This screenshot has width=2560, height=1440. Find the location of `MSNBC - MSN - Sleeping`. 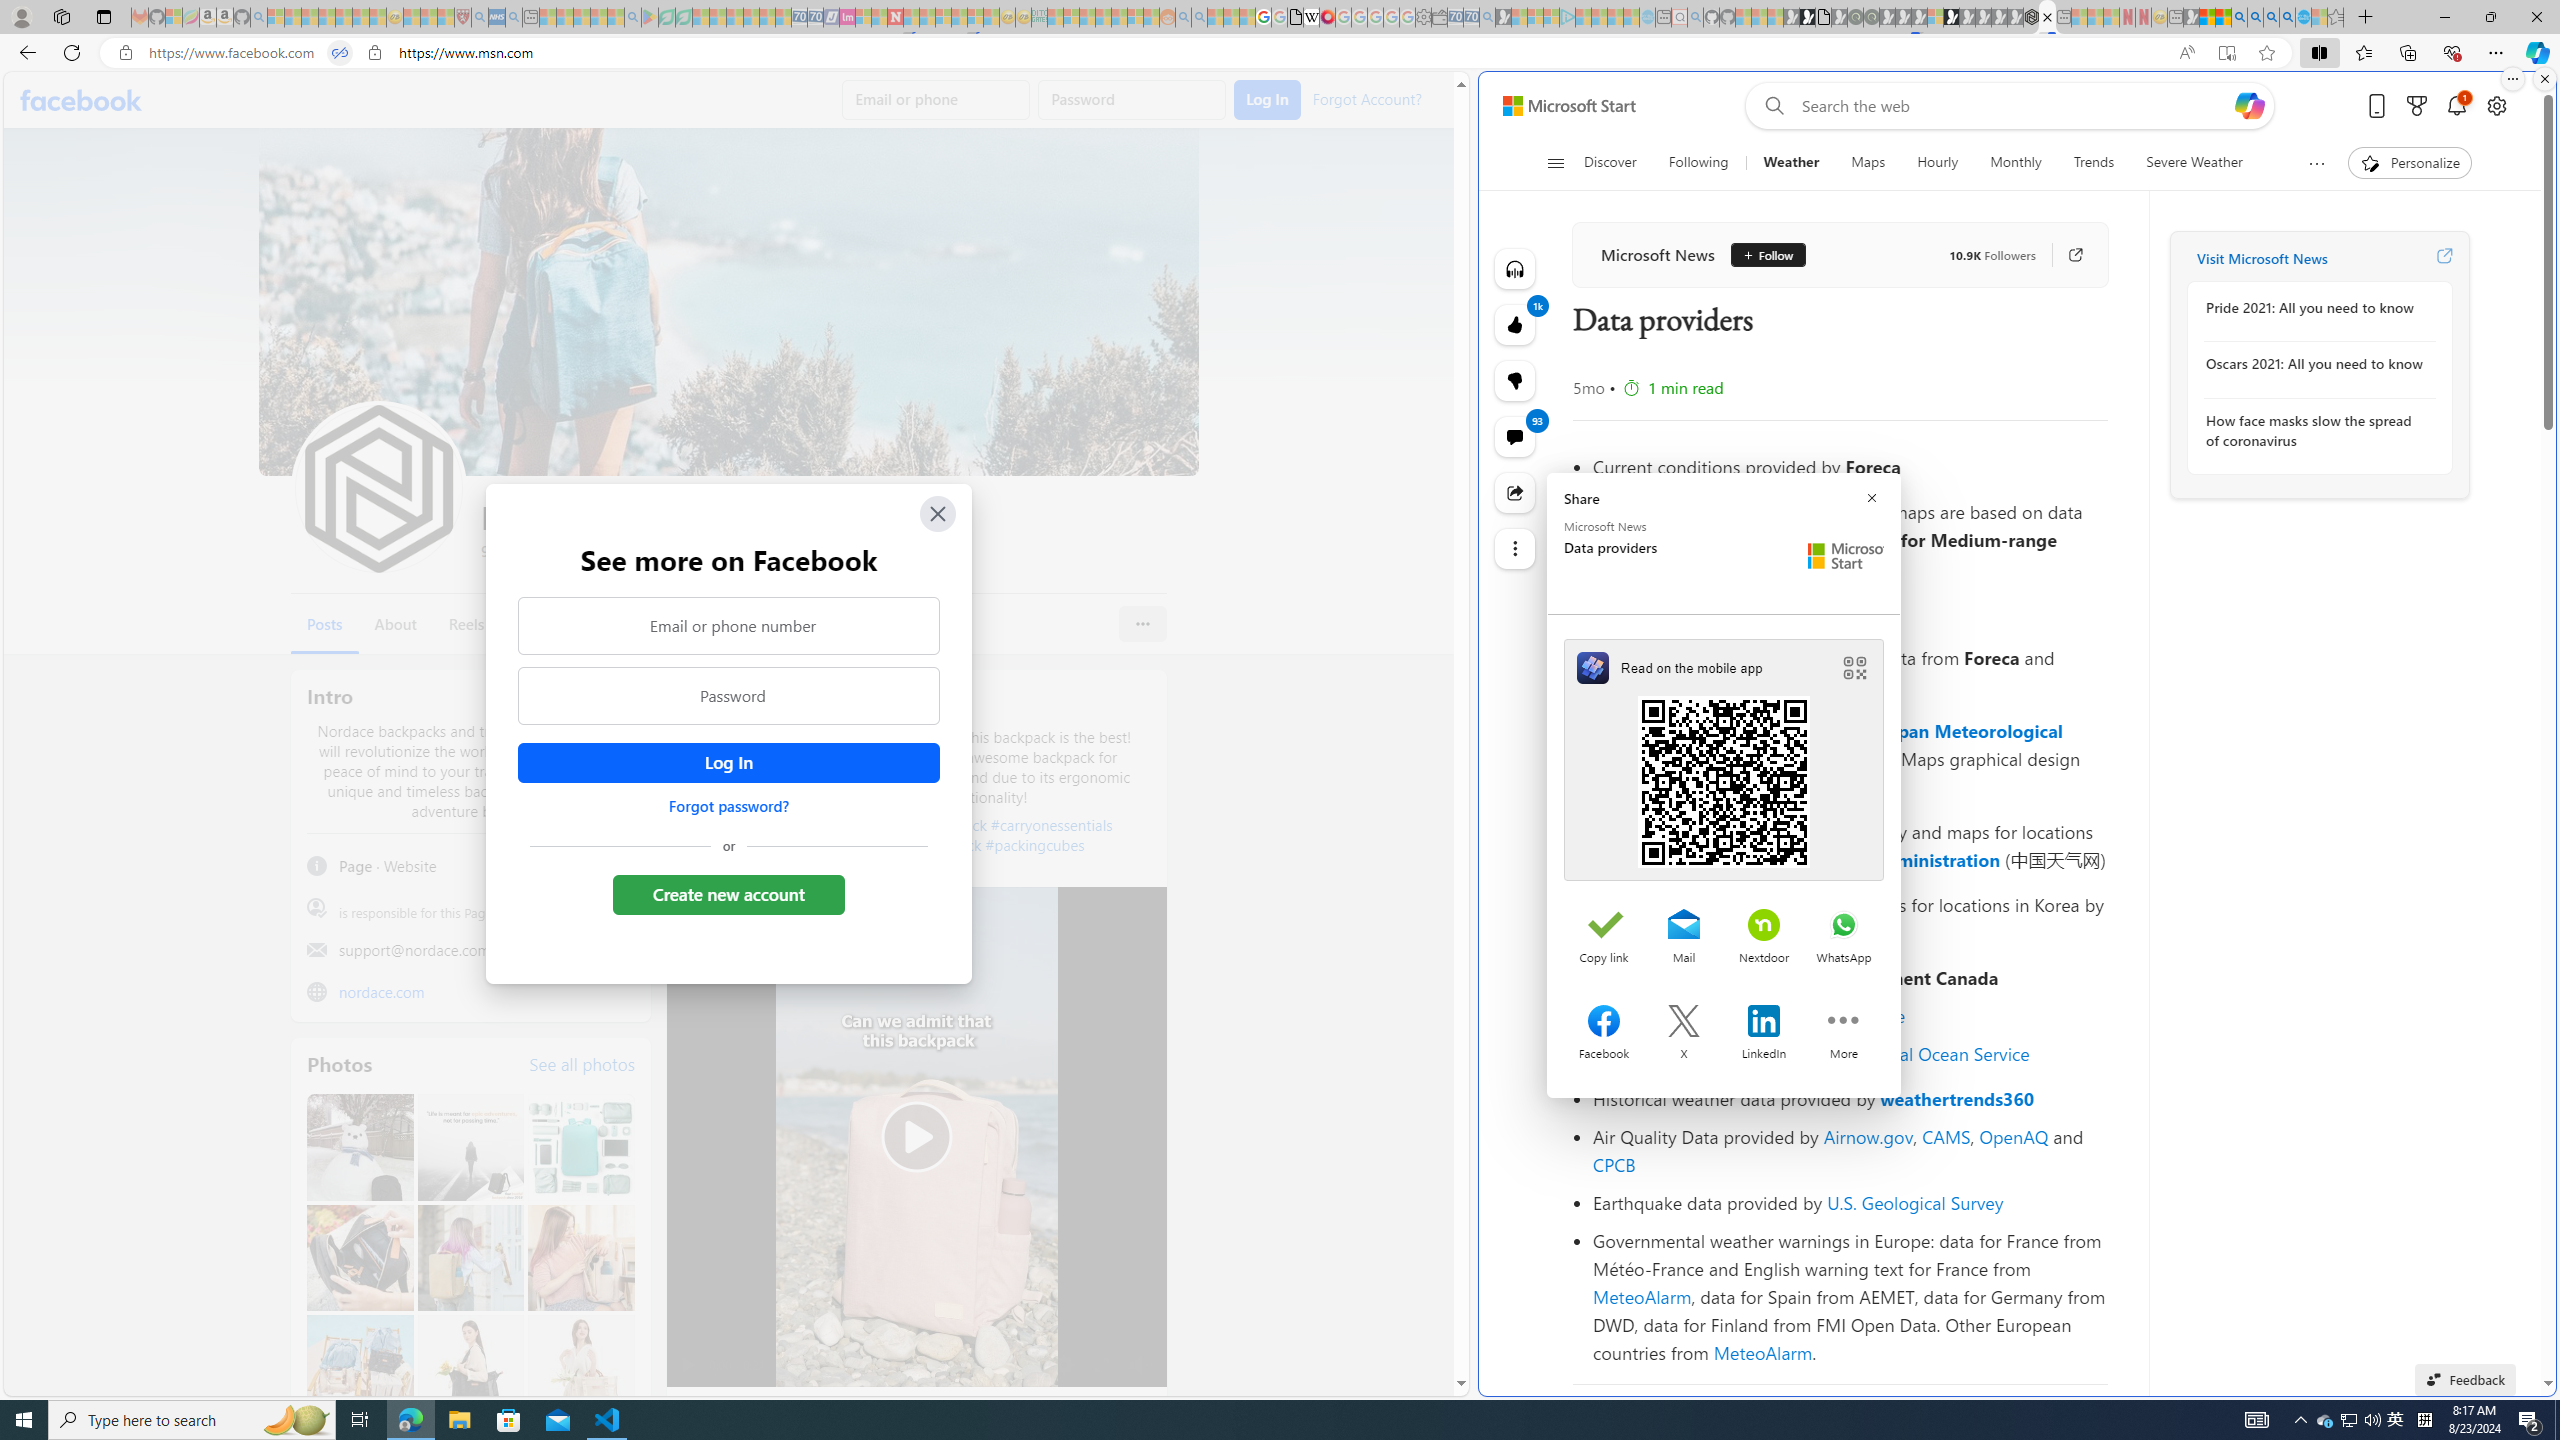

MSNBC - MSN - Sleeping is located at coordinates (1056, 17).